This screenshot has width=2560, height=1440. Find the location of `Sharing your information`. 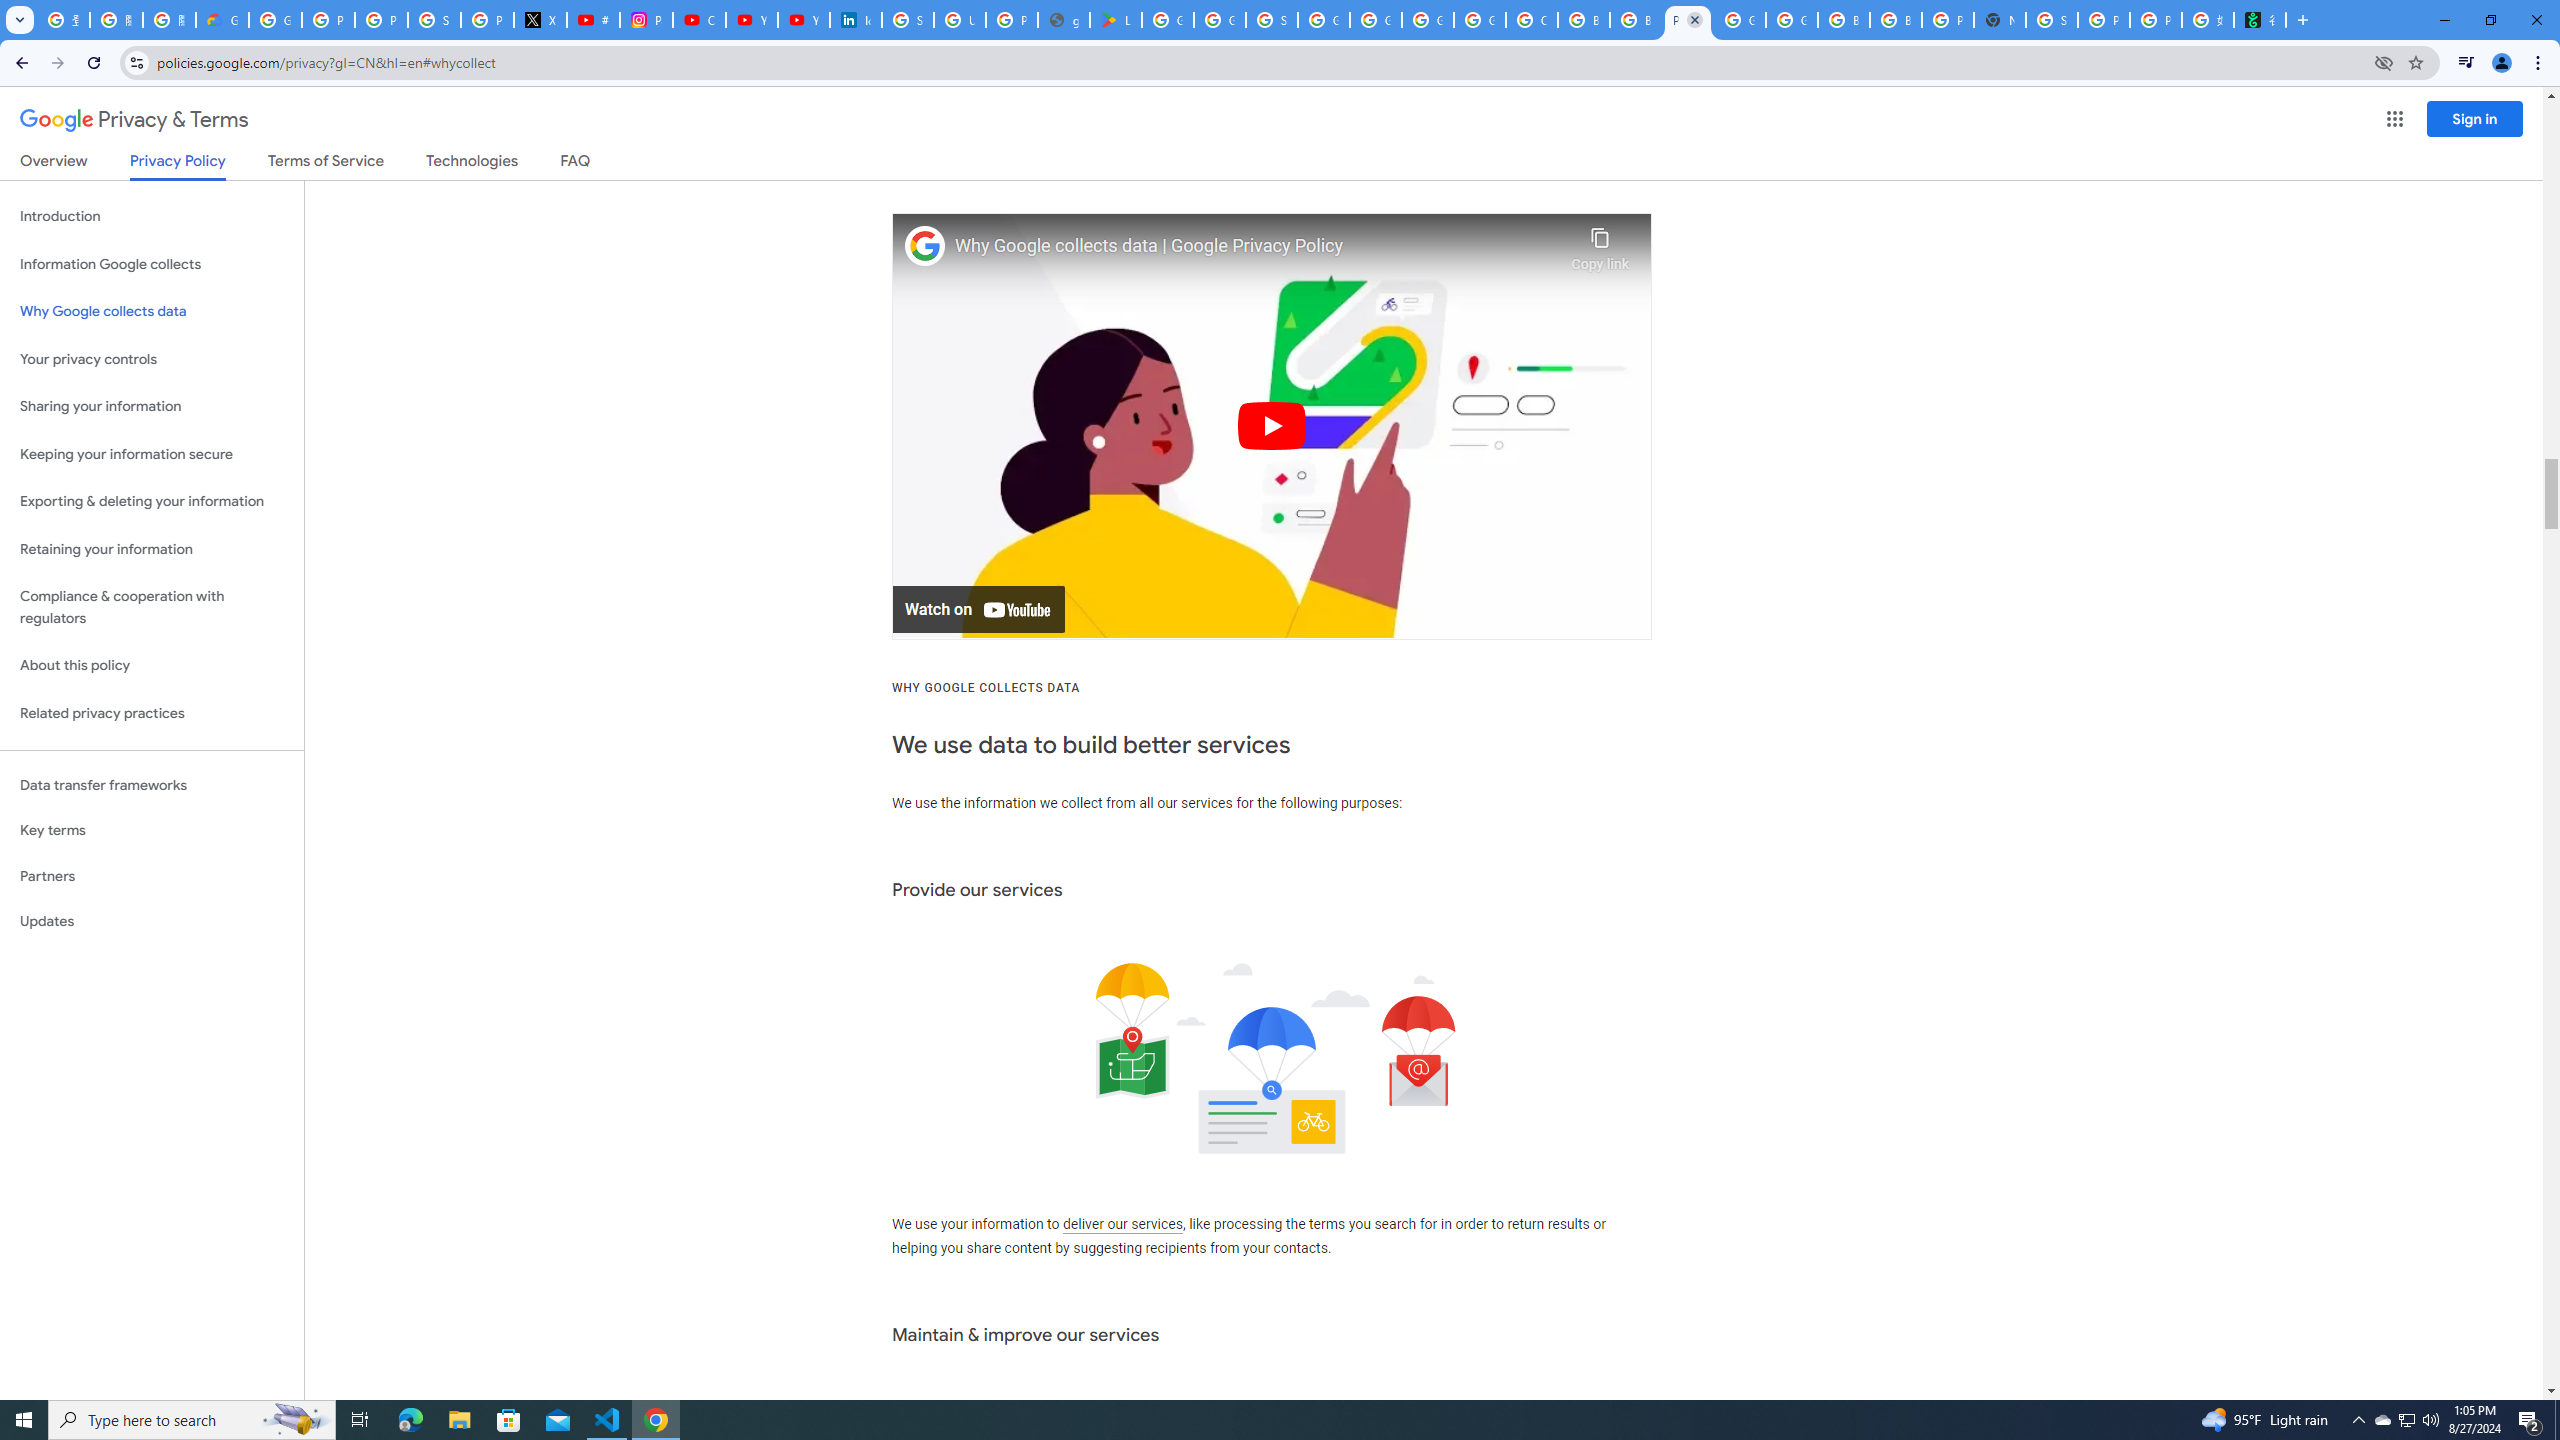

Sharing your information is located at coordinates (152, 406).